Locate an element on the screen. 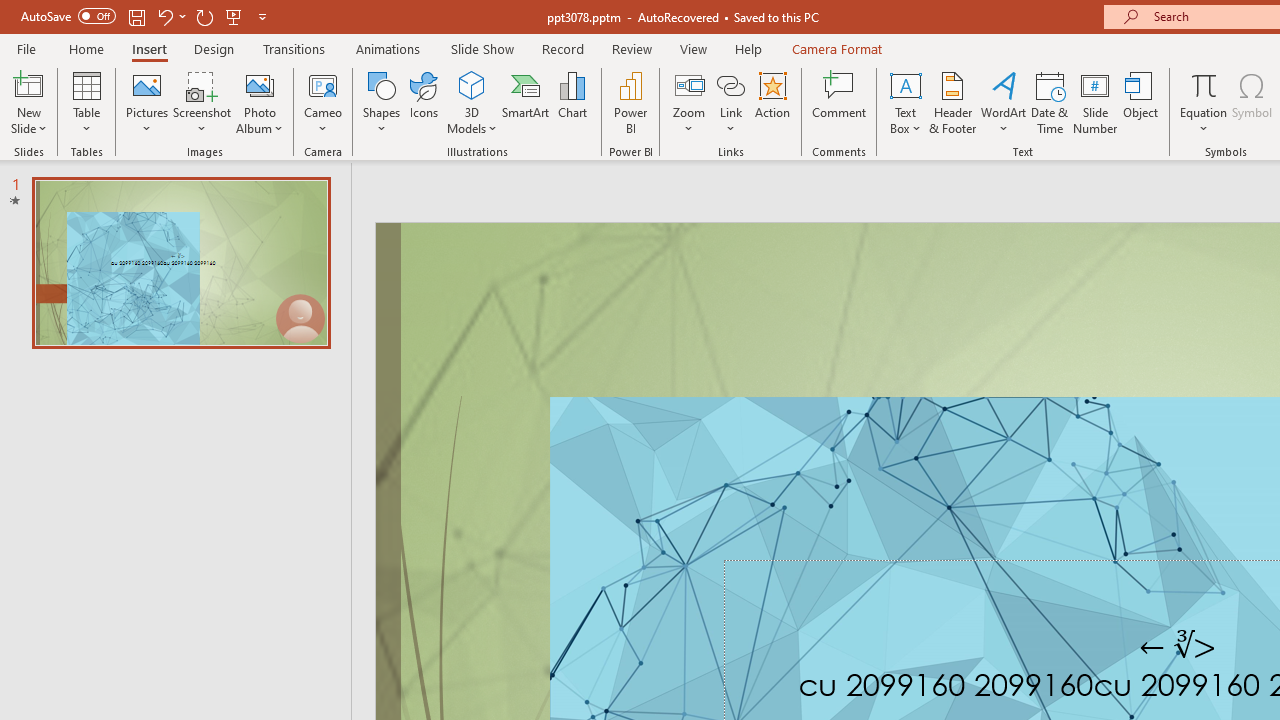 The width and height of the screenshot is (1280, 720). Date & Time... is located at coordinates (1050, 102).